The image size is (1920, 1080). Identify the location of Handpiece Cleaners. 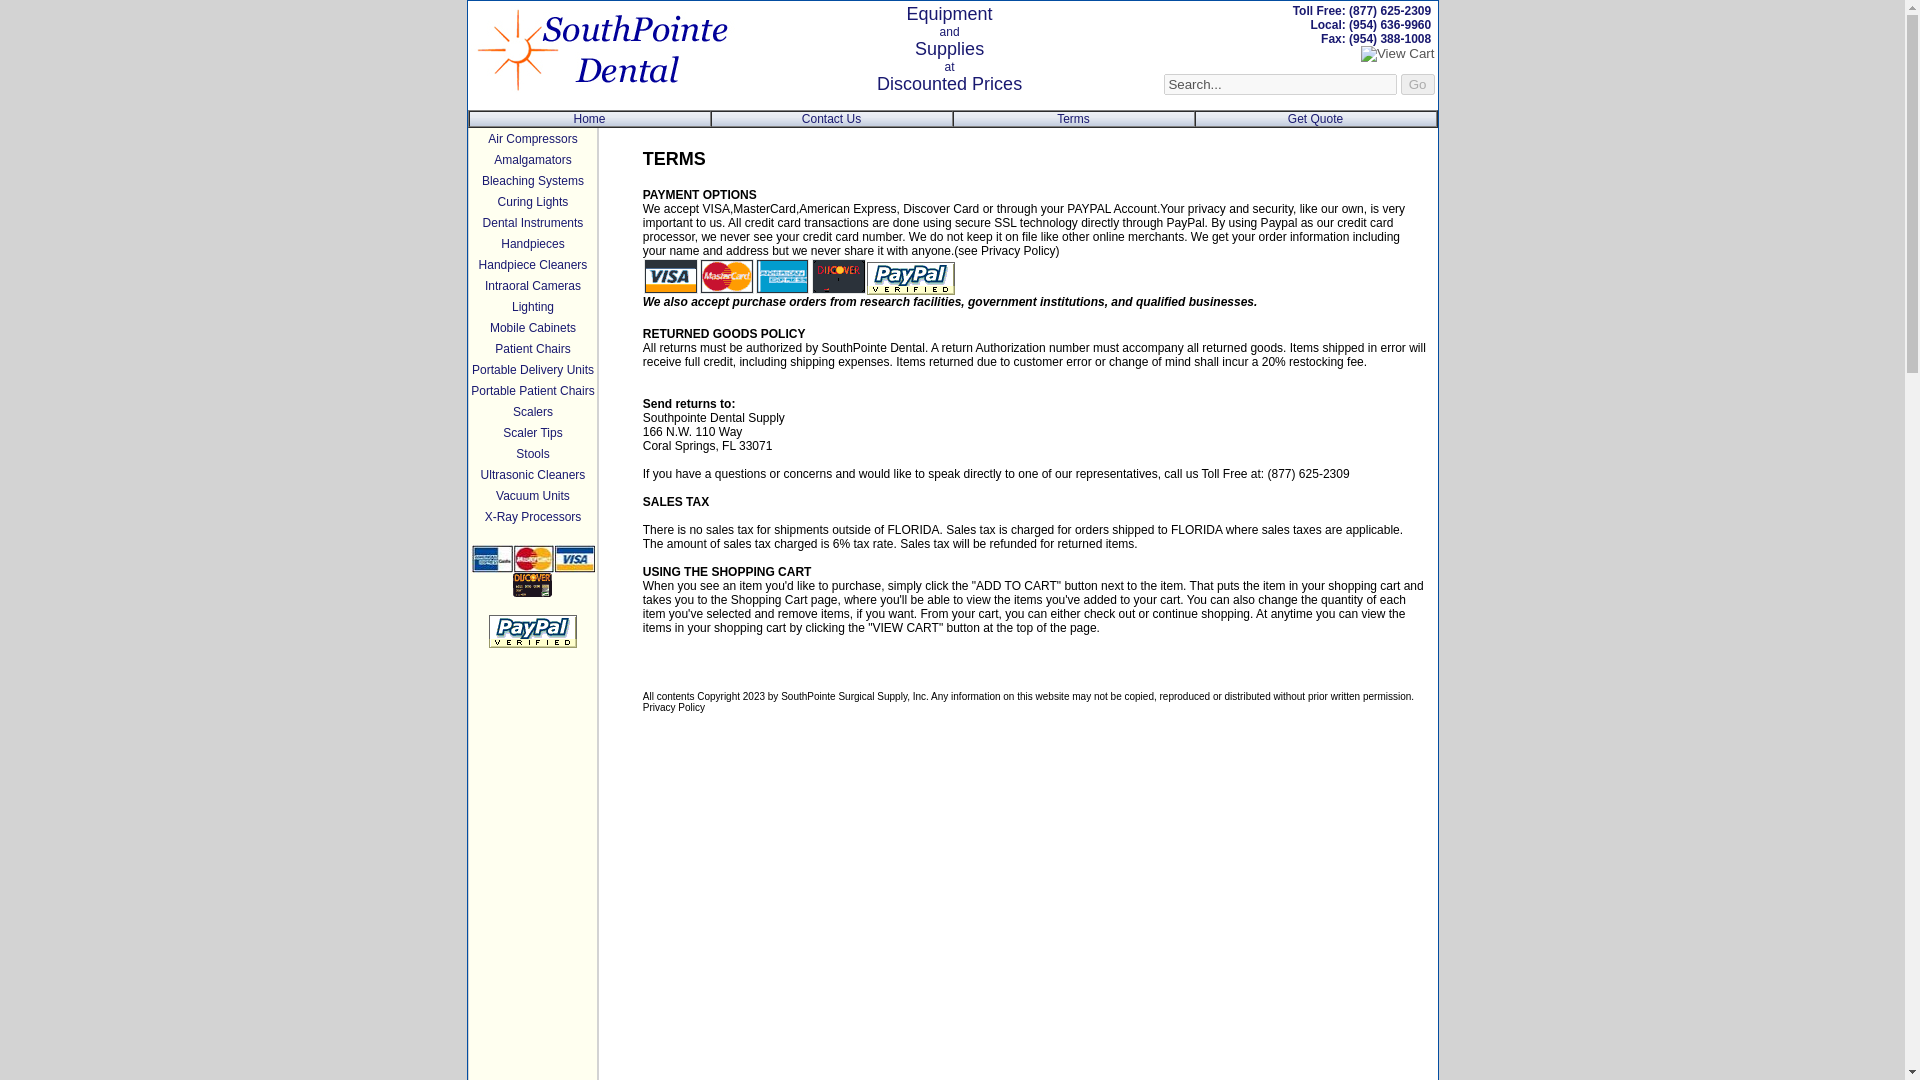
(532, 265).